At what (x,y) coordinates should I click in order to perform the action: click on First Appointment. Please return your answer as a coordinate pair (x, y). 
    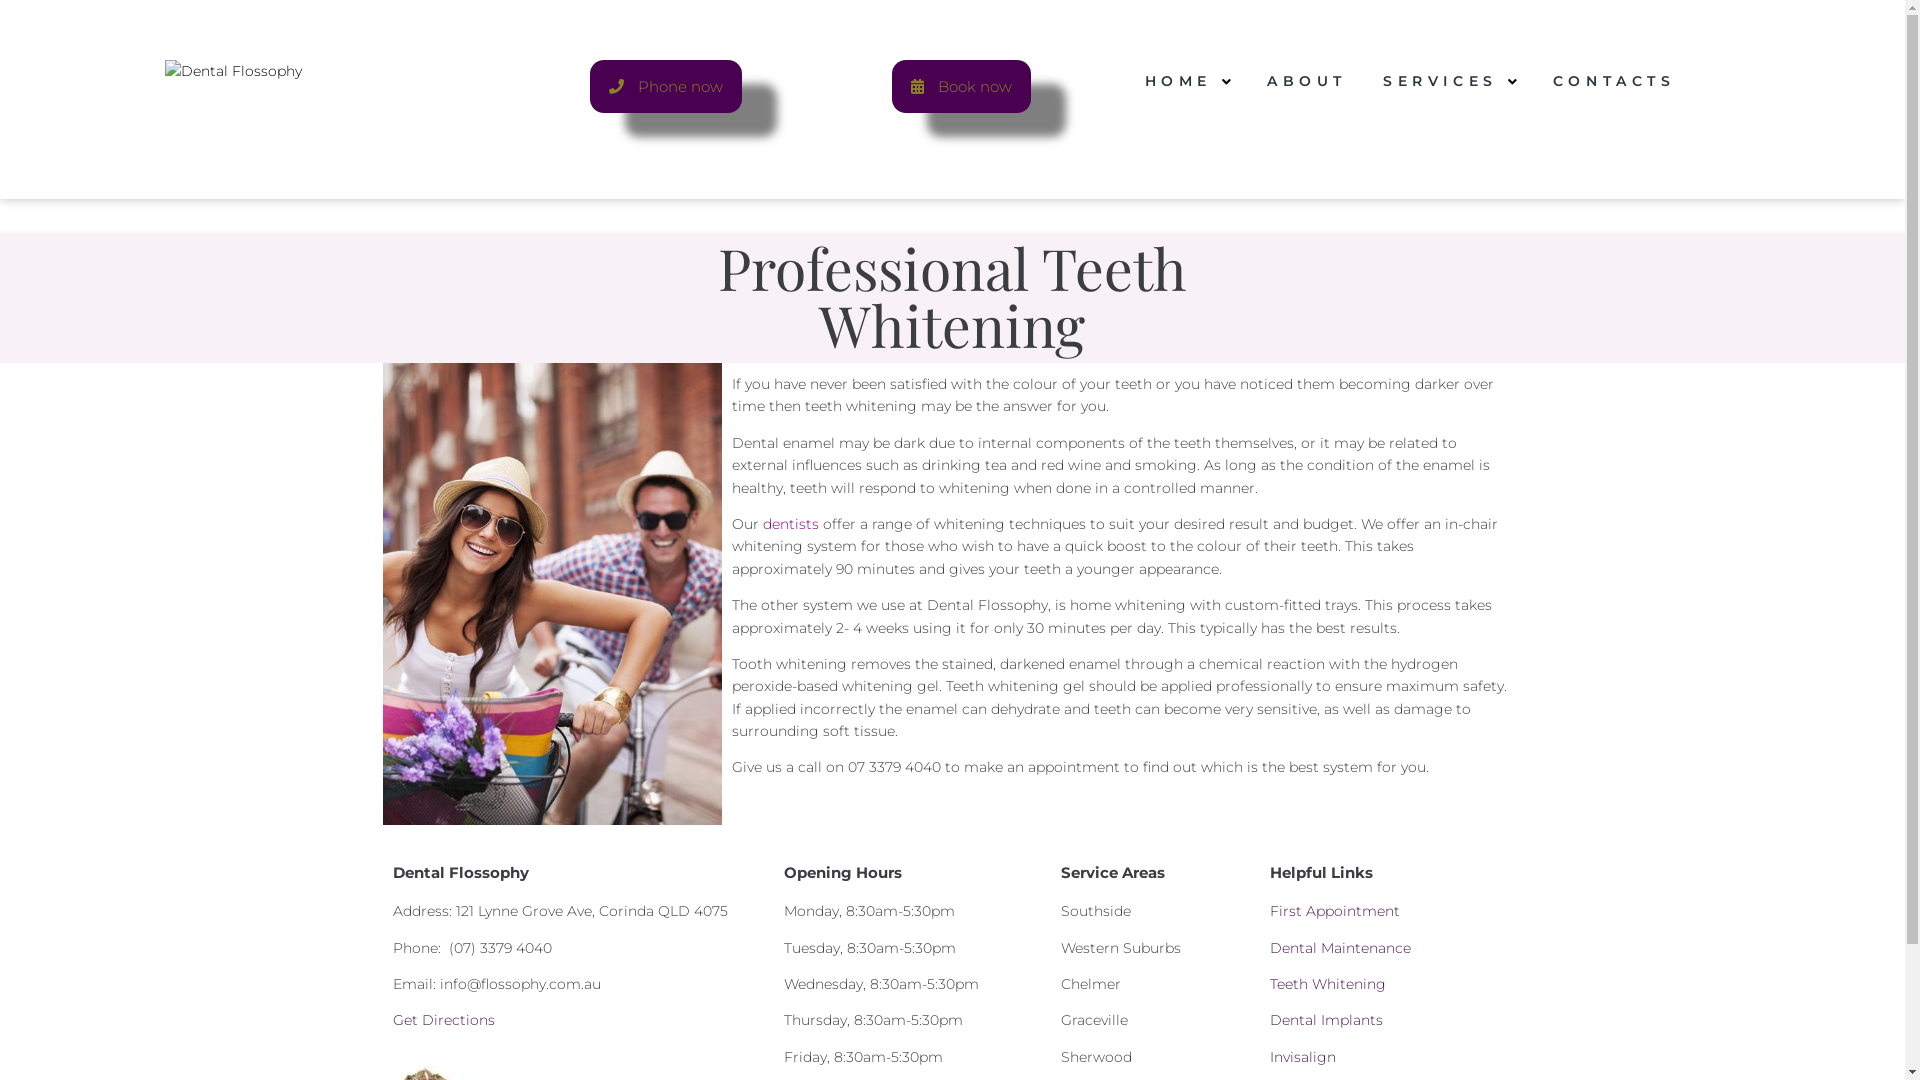
    Looking at the image, I should click on (1335, 911).